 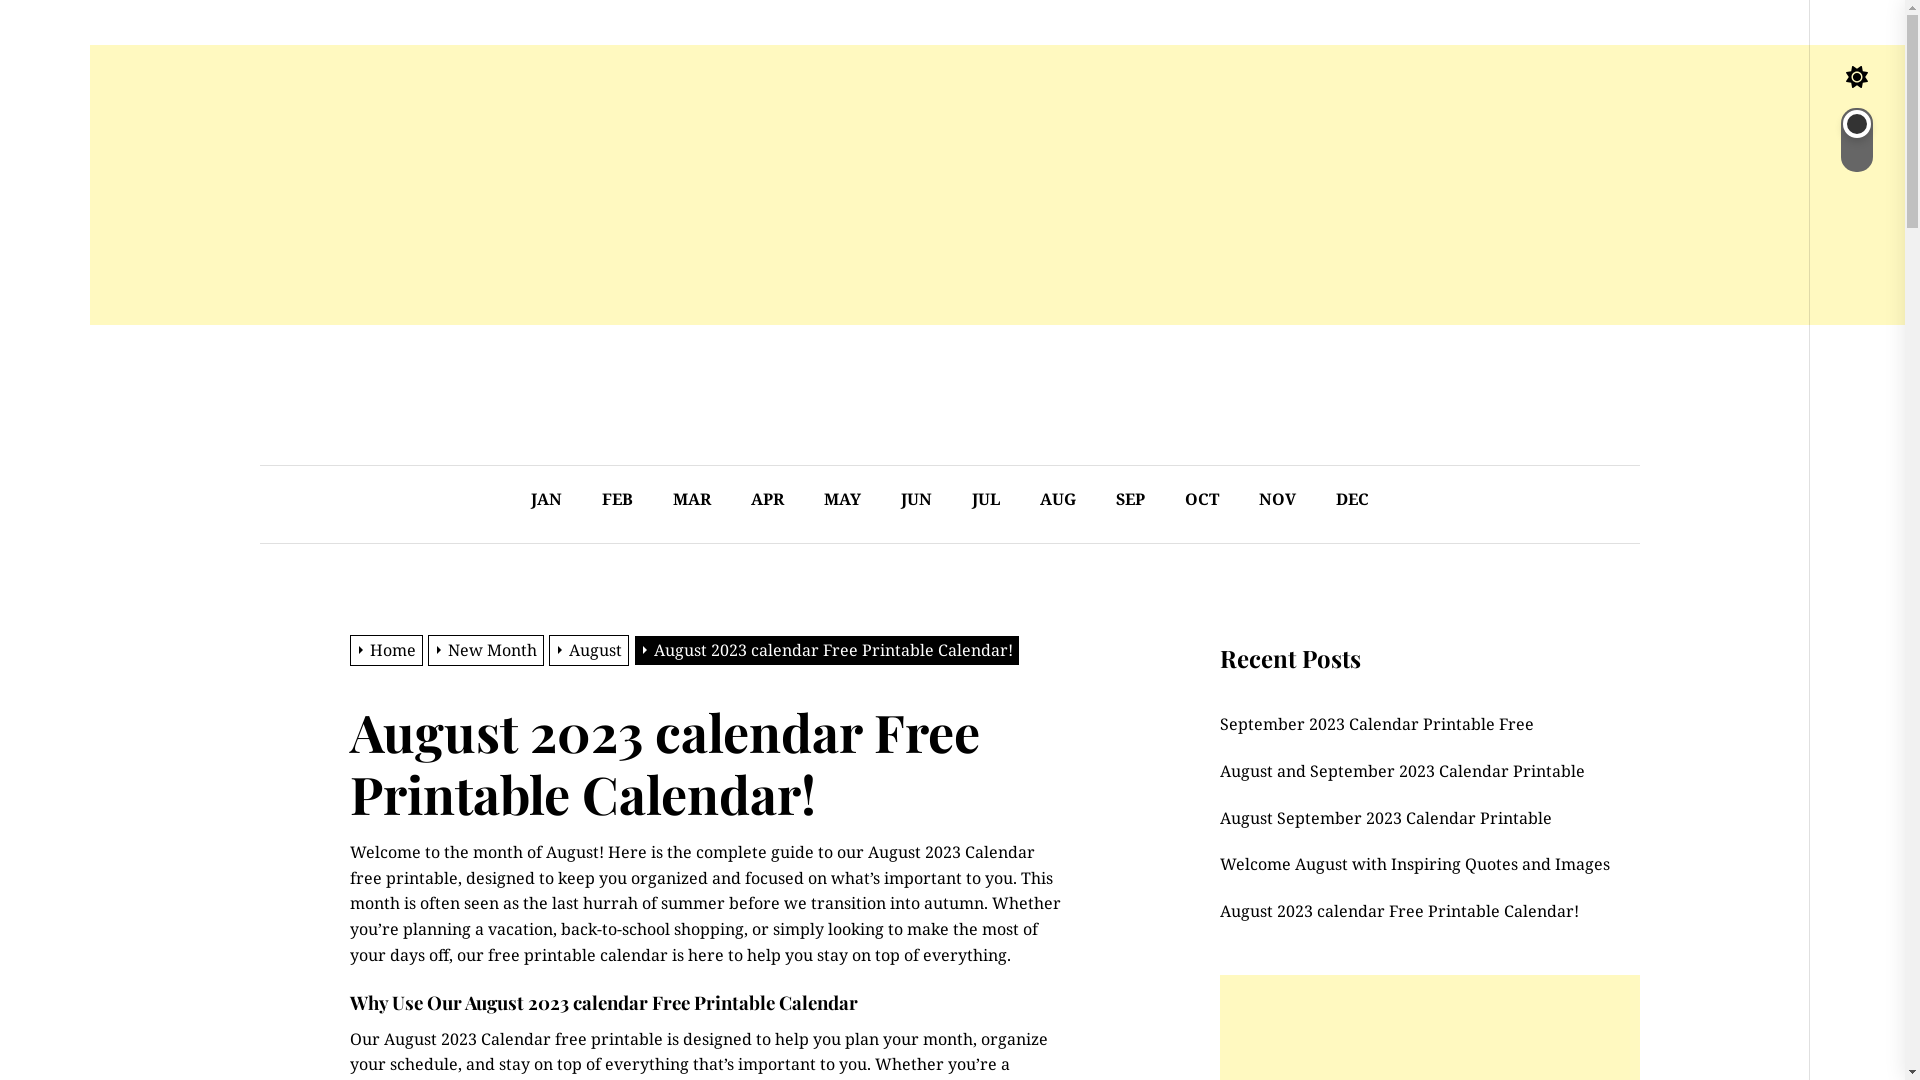 I want to click on AUG, so click(x=1058, y=500).